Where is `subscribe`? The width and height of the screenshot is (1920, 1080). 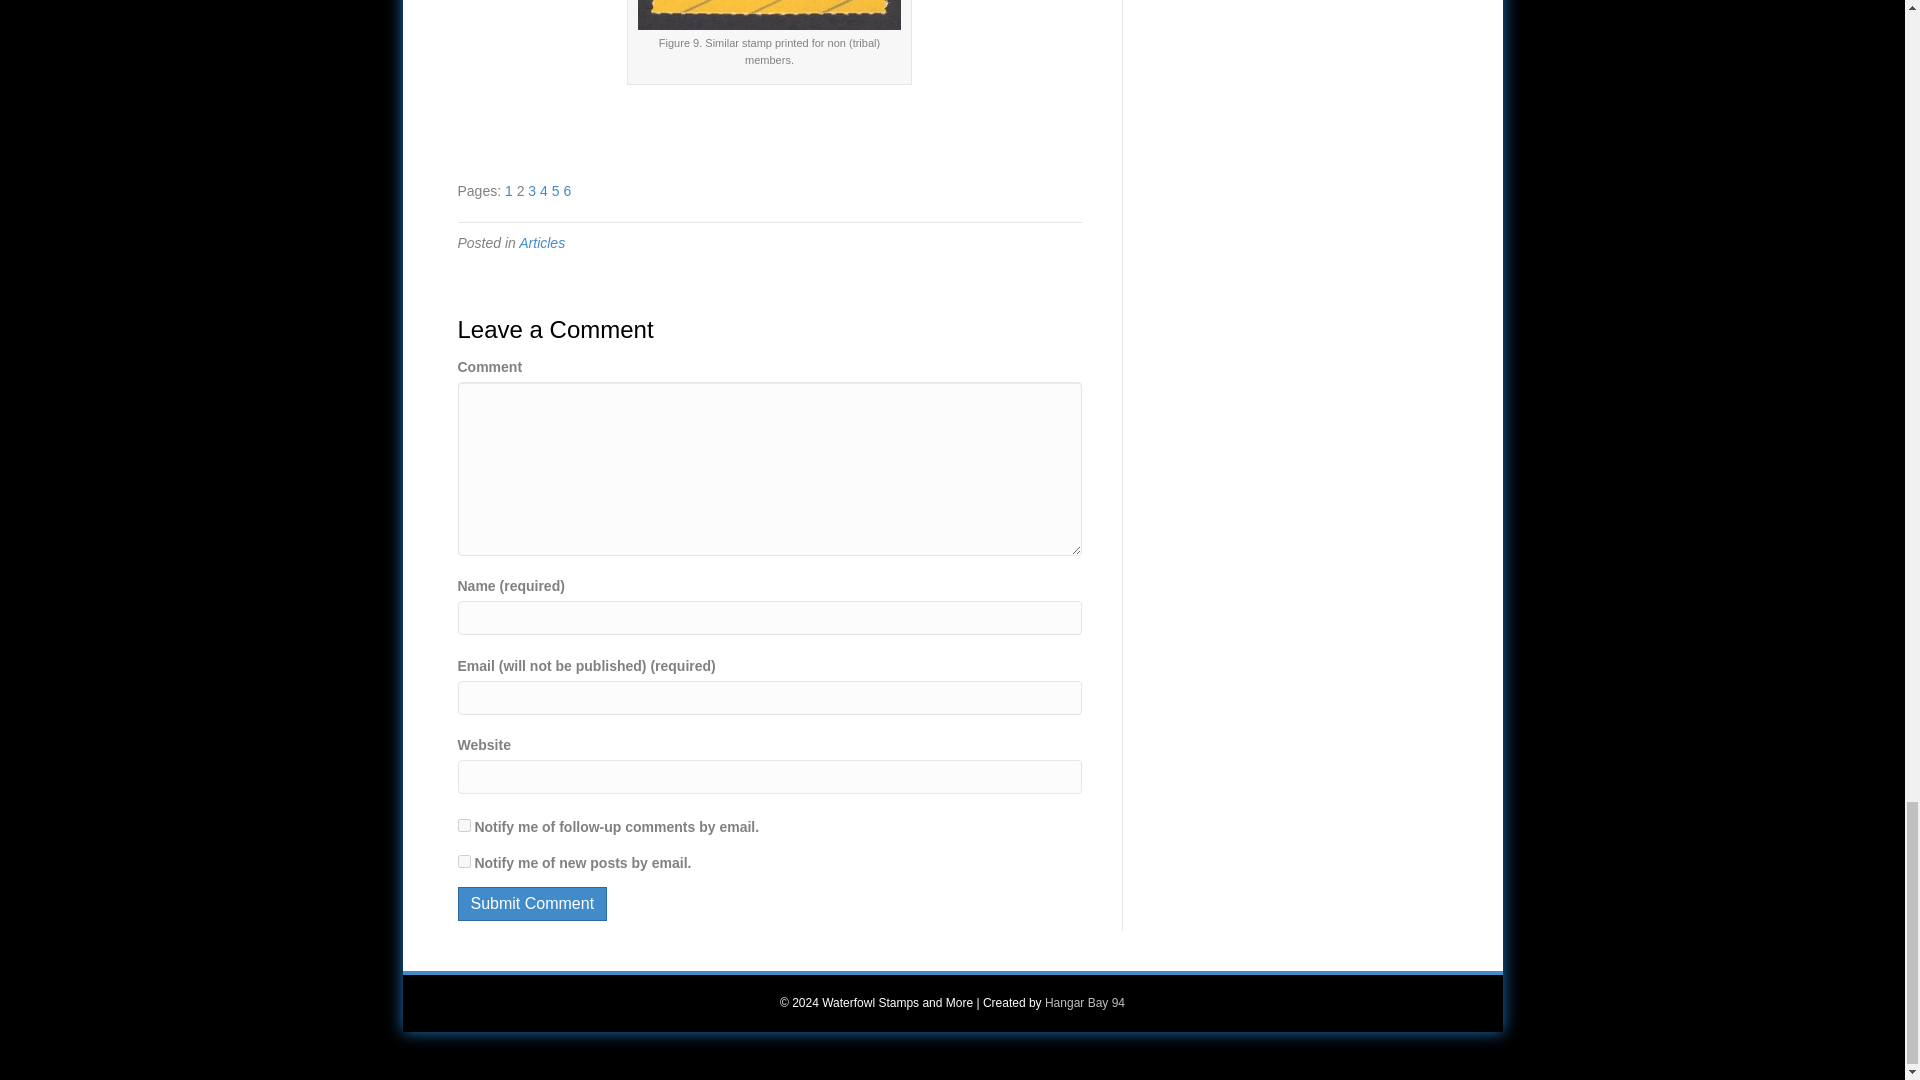
subscribe is located at coordinates (464, 862).